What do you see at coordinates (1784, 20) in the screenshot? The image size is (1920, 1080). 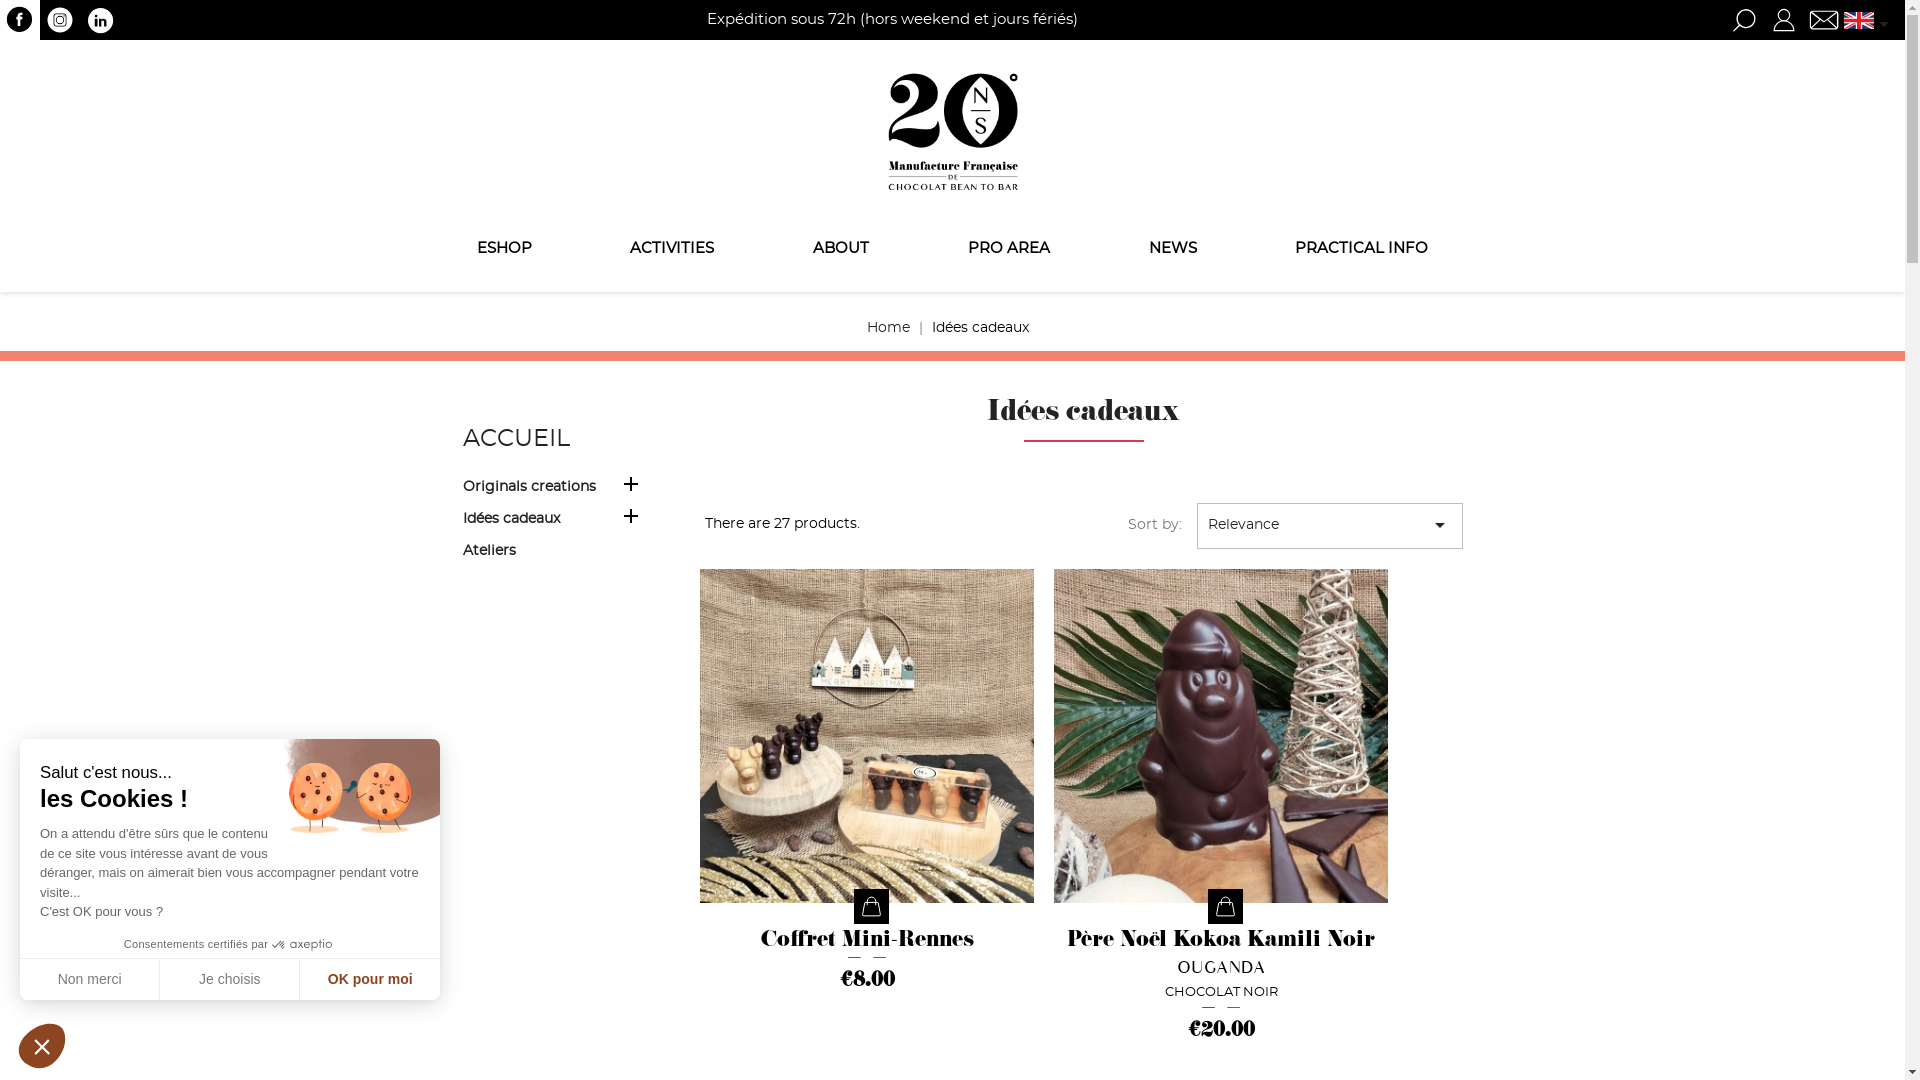 I see `Log in to your customer account` at bounding box center [1784, 20].